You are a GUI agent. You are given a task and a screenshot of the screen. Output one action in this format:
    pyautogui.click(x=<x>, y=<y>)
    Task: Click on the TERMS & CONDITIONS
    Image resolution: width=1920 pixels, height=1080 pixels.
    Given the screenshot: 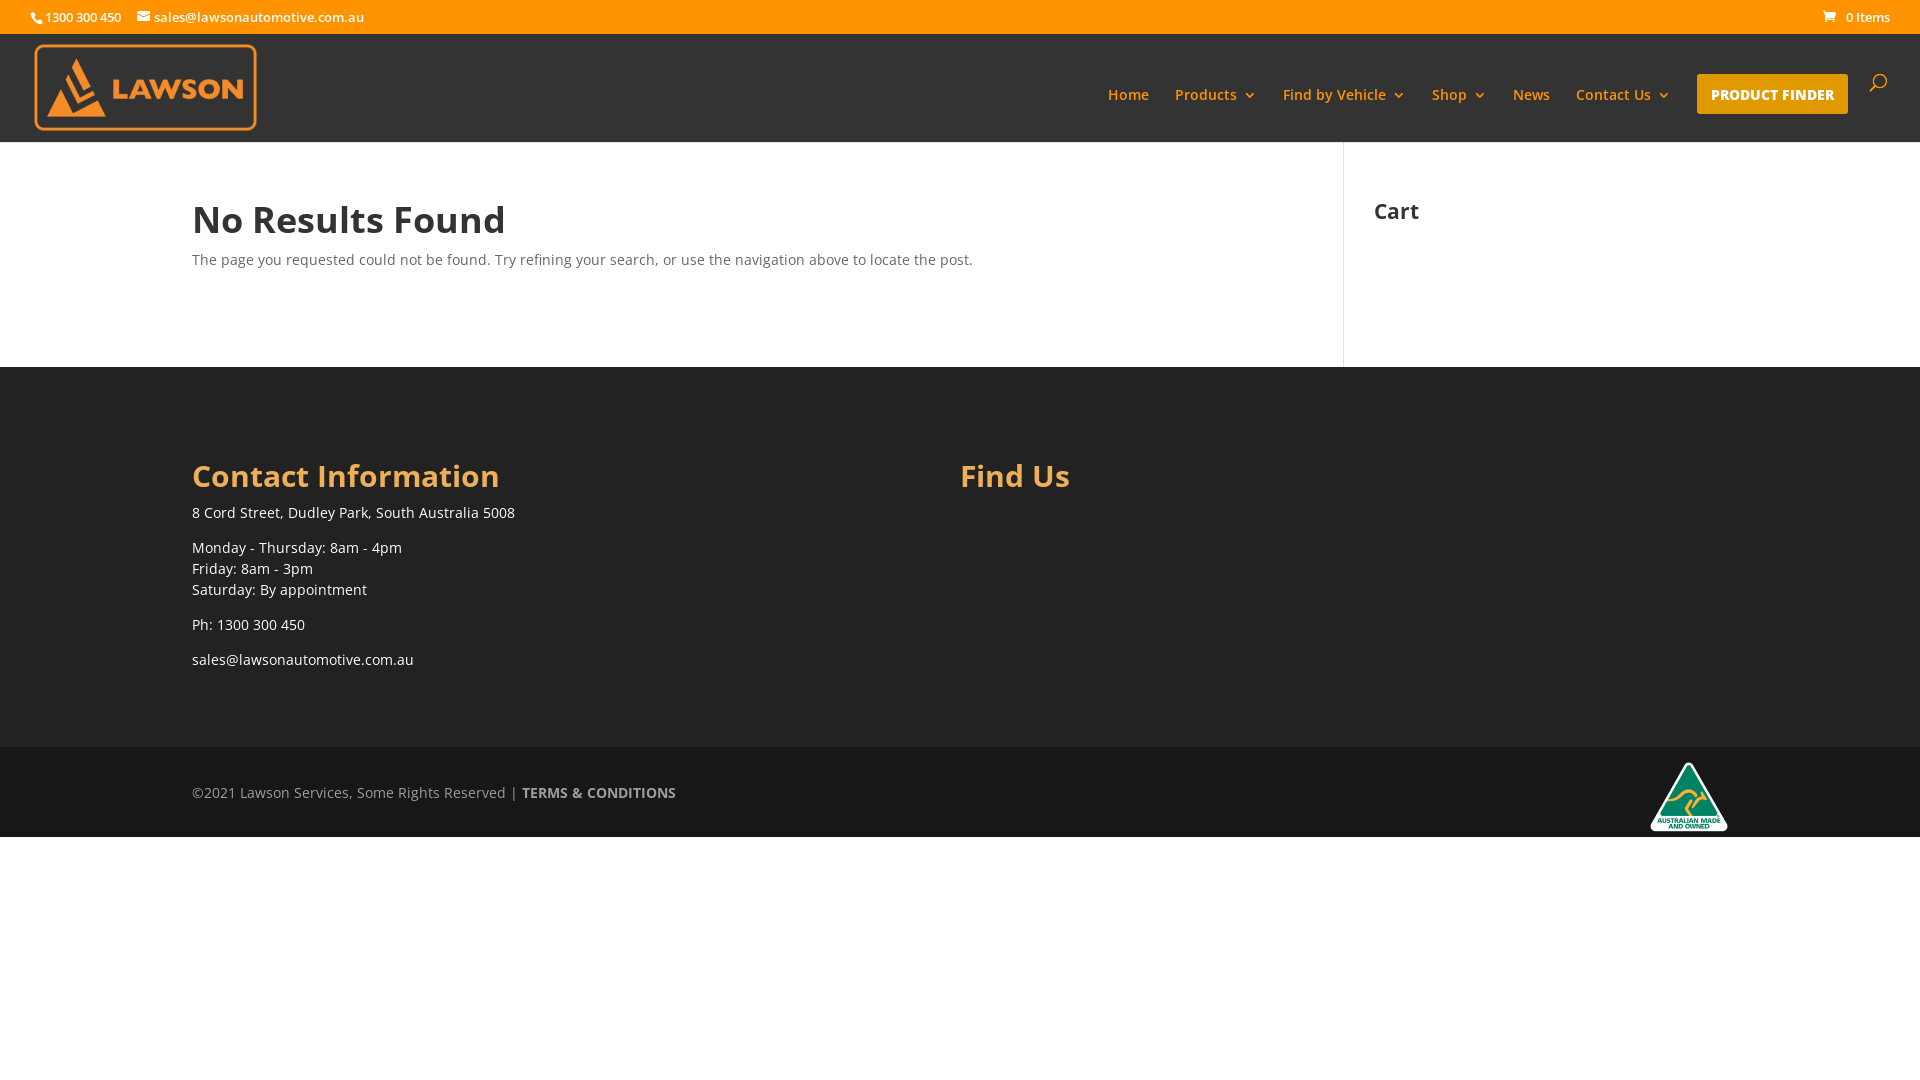 What is the action you would take?
    pyautogui.click(x=599, y=792)
    